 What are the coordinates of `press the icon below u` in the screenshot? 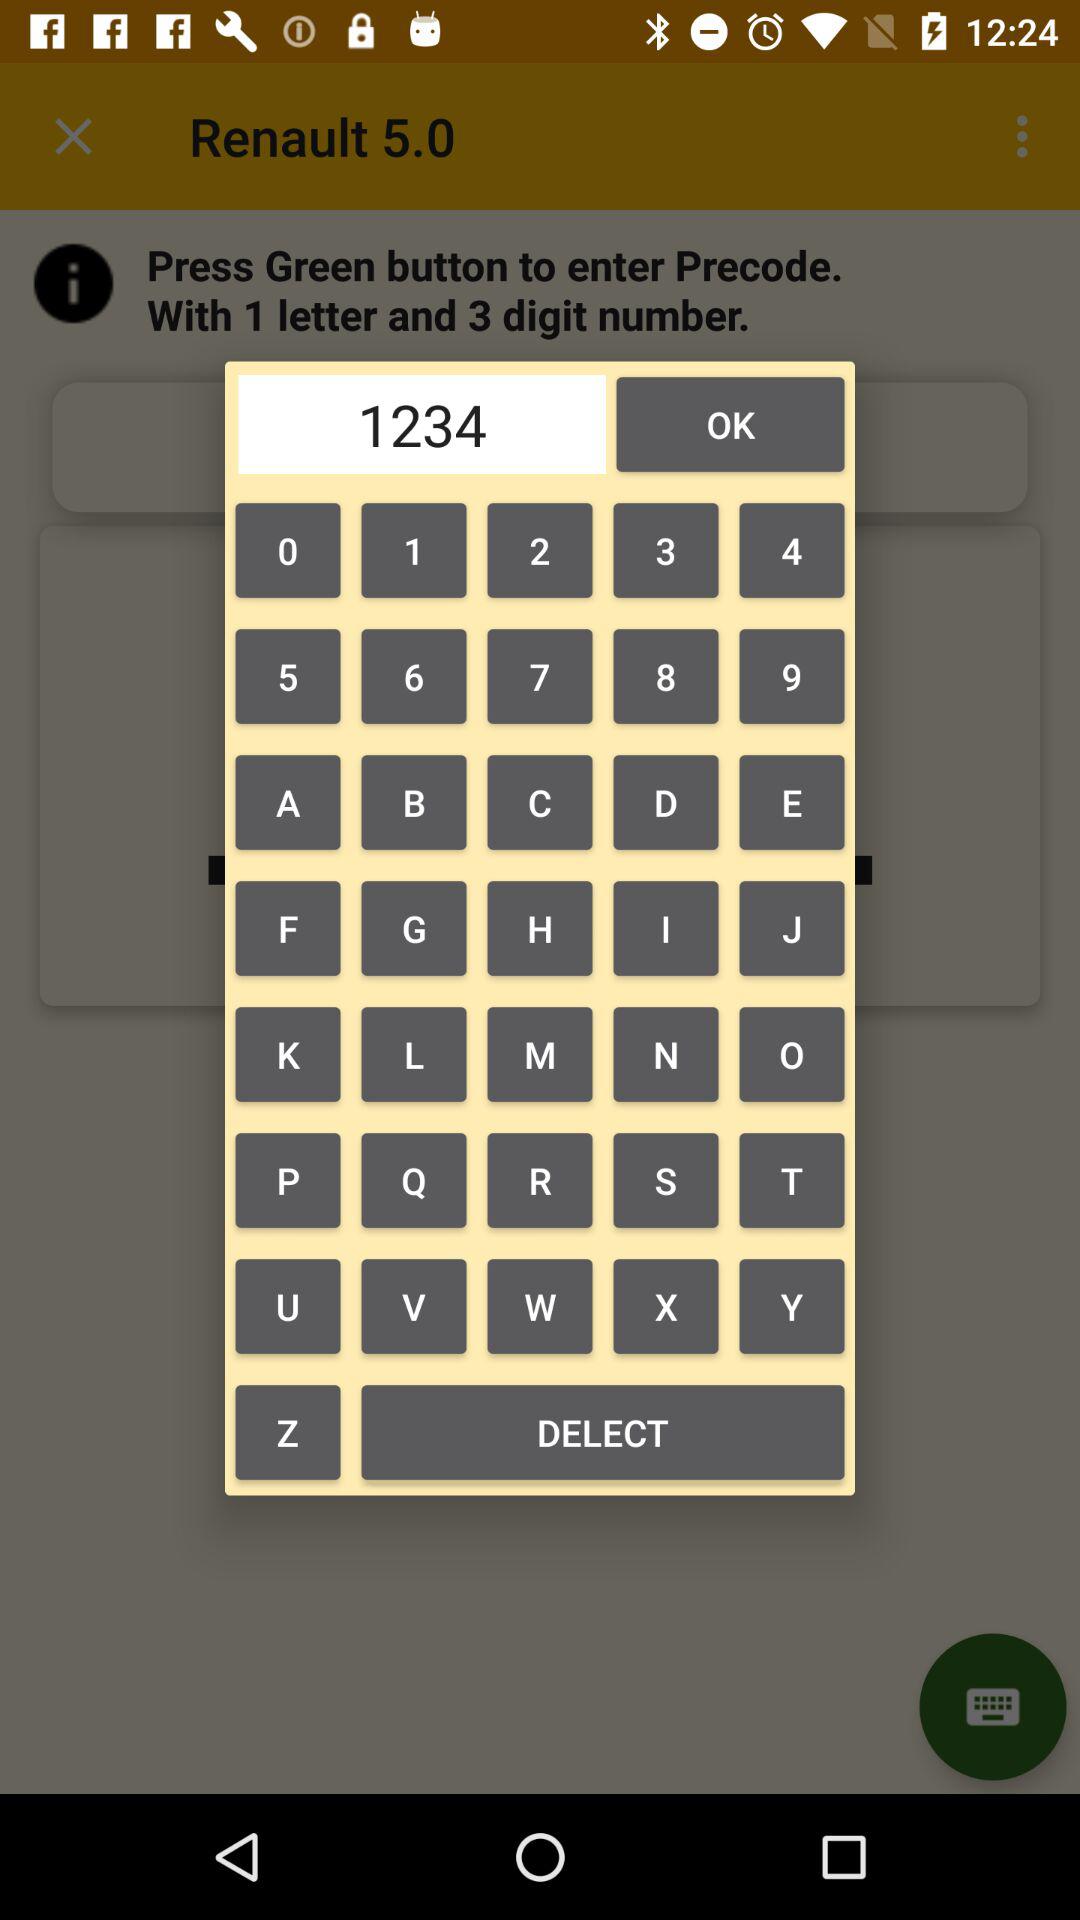 It's located at (602, 1432).